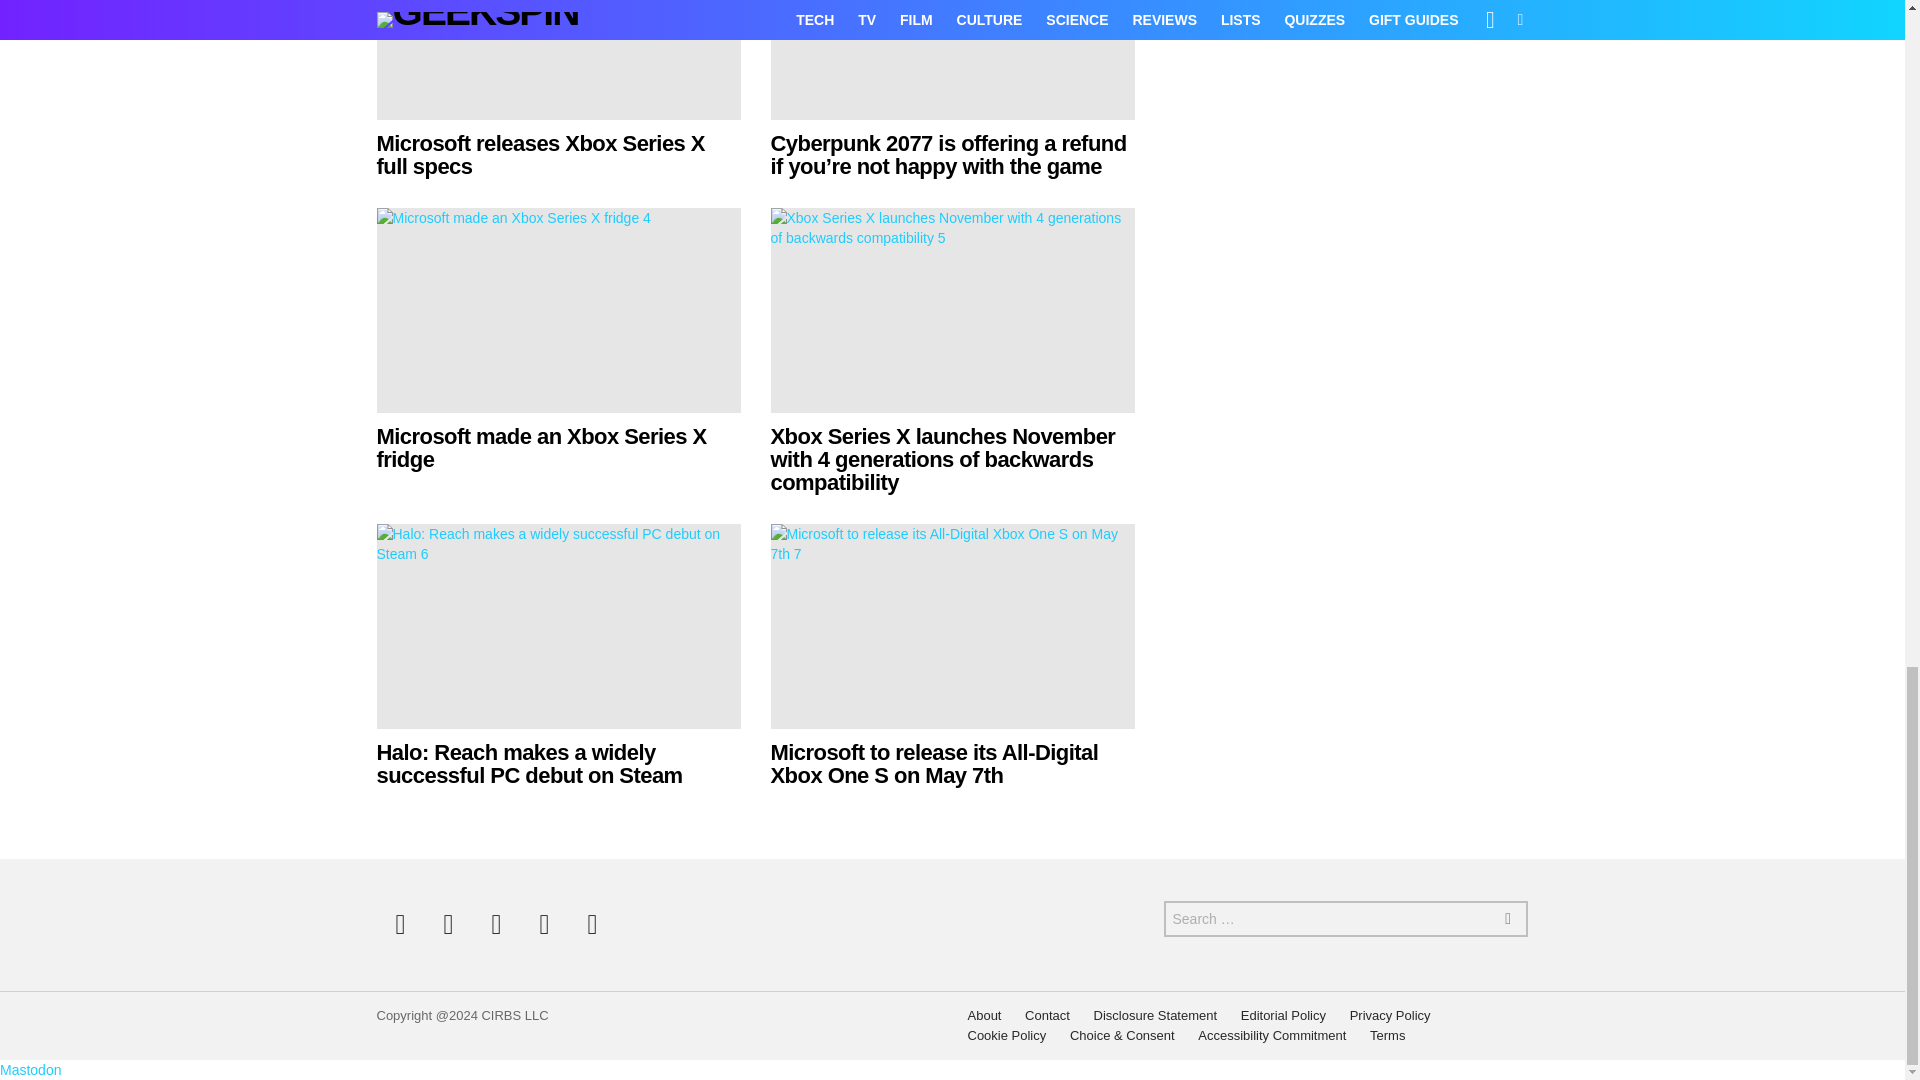 This screenshot has width=1920, height=1080. What do you see at coordinates (400, 924) in the screenshot?
I see `Facebook` at bounding box center [400, 924].